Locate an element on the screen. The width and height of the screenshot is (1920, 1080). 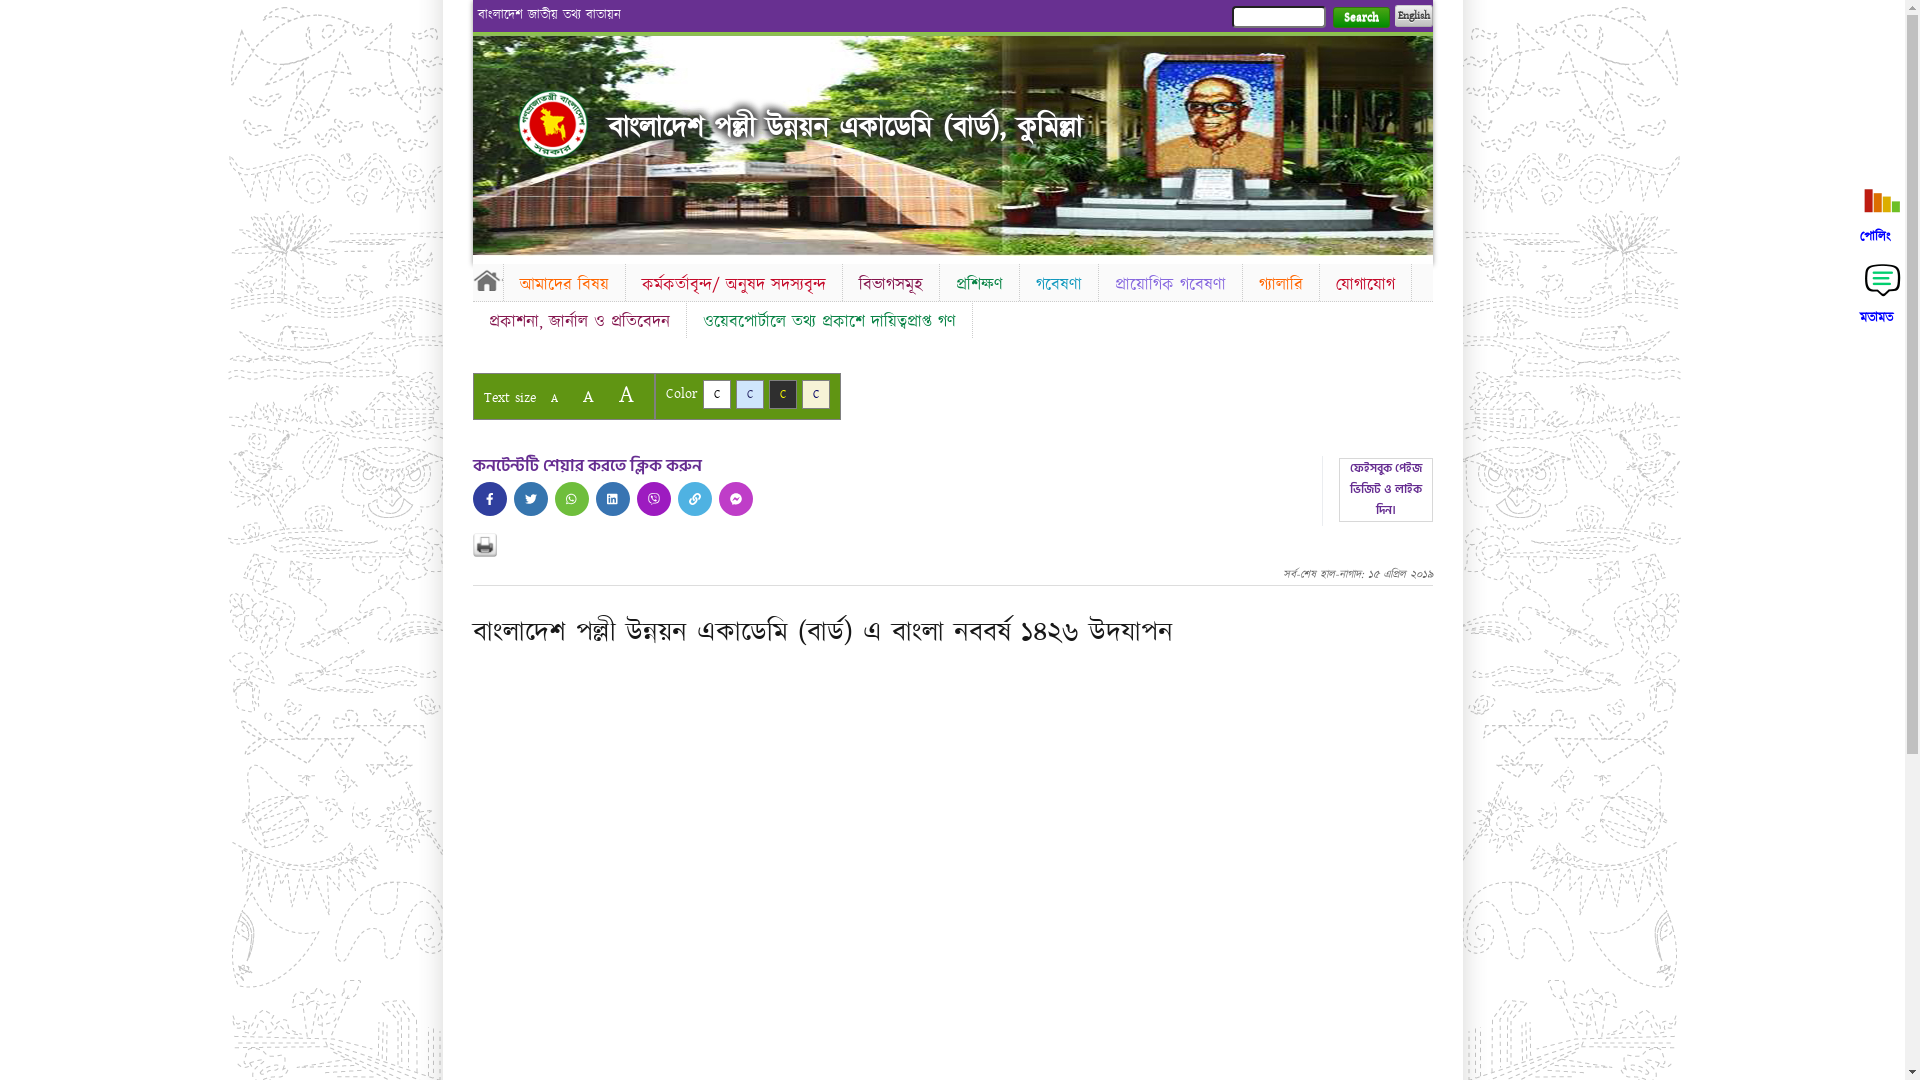
A is located at coordinates (588, 396).